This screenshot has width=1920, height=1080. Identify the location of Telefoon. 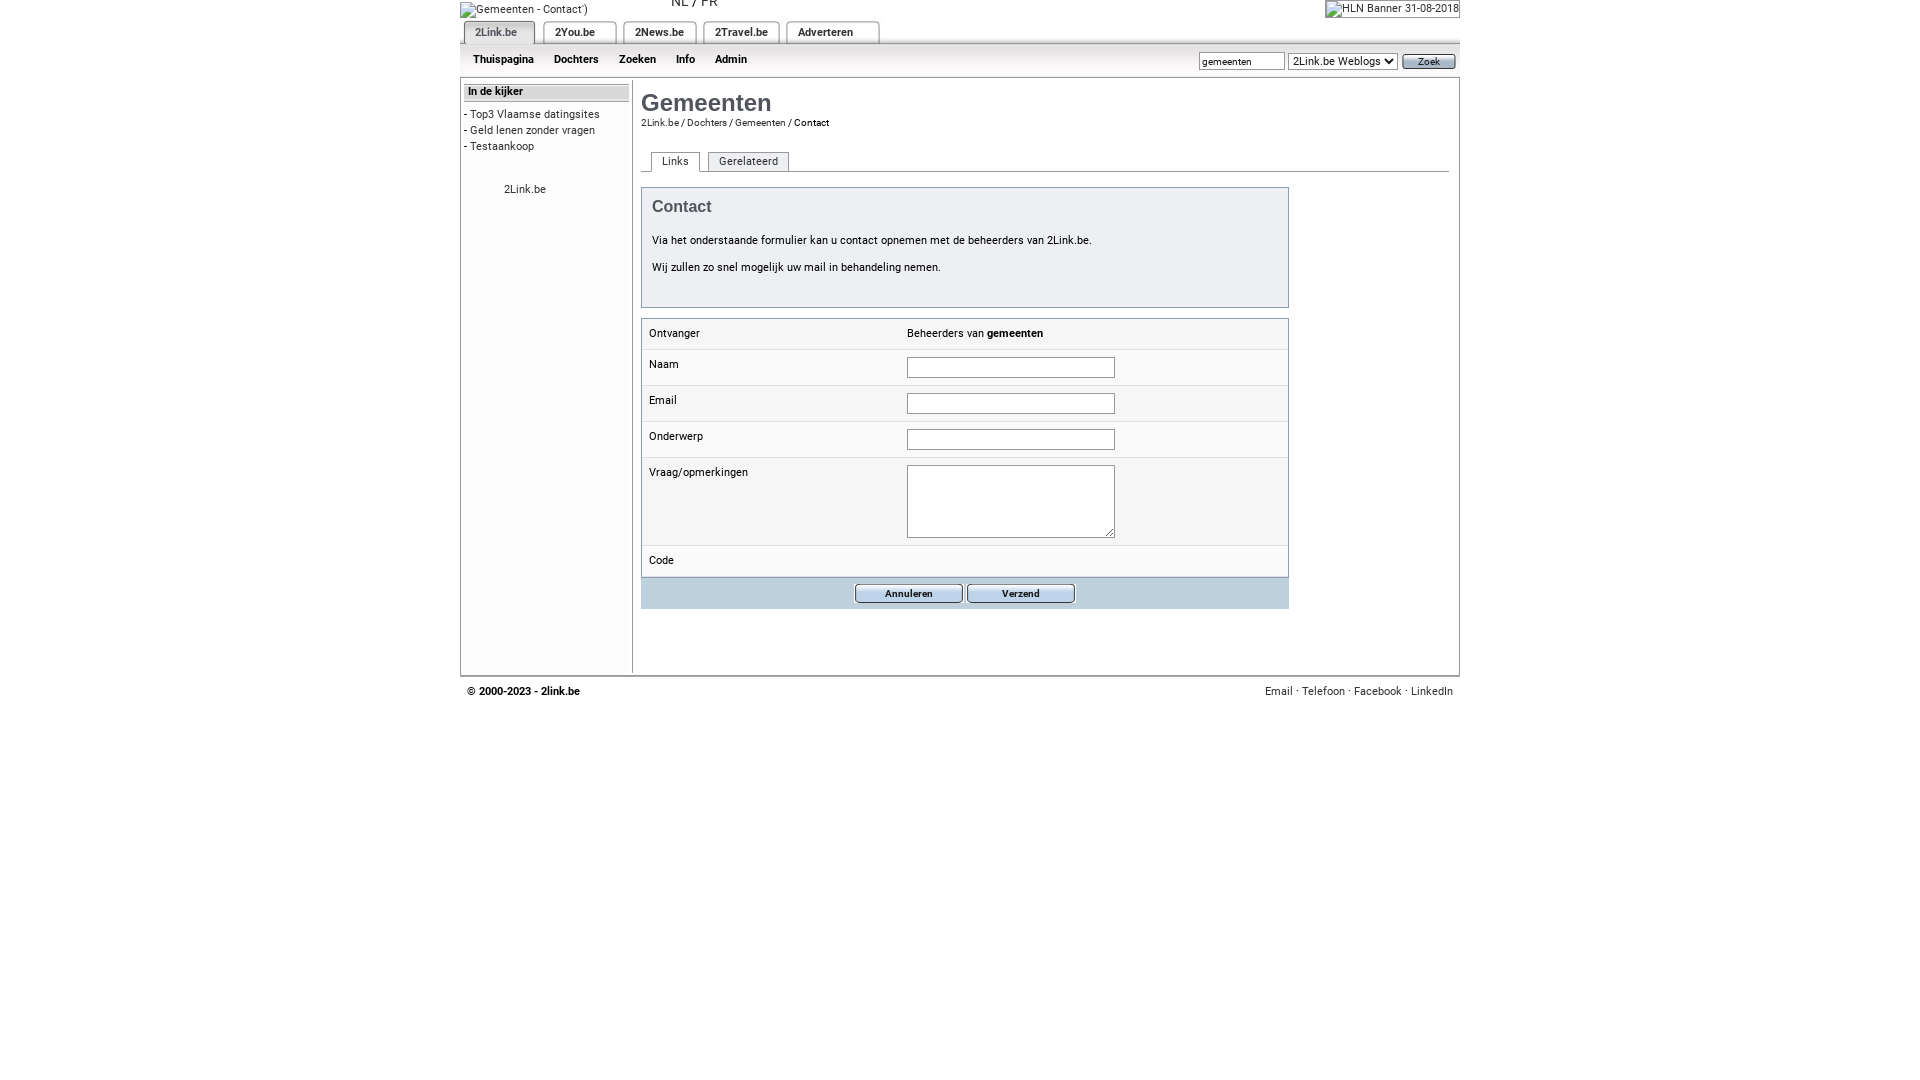
(1324, 692).